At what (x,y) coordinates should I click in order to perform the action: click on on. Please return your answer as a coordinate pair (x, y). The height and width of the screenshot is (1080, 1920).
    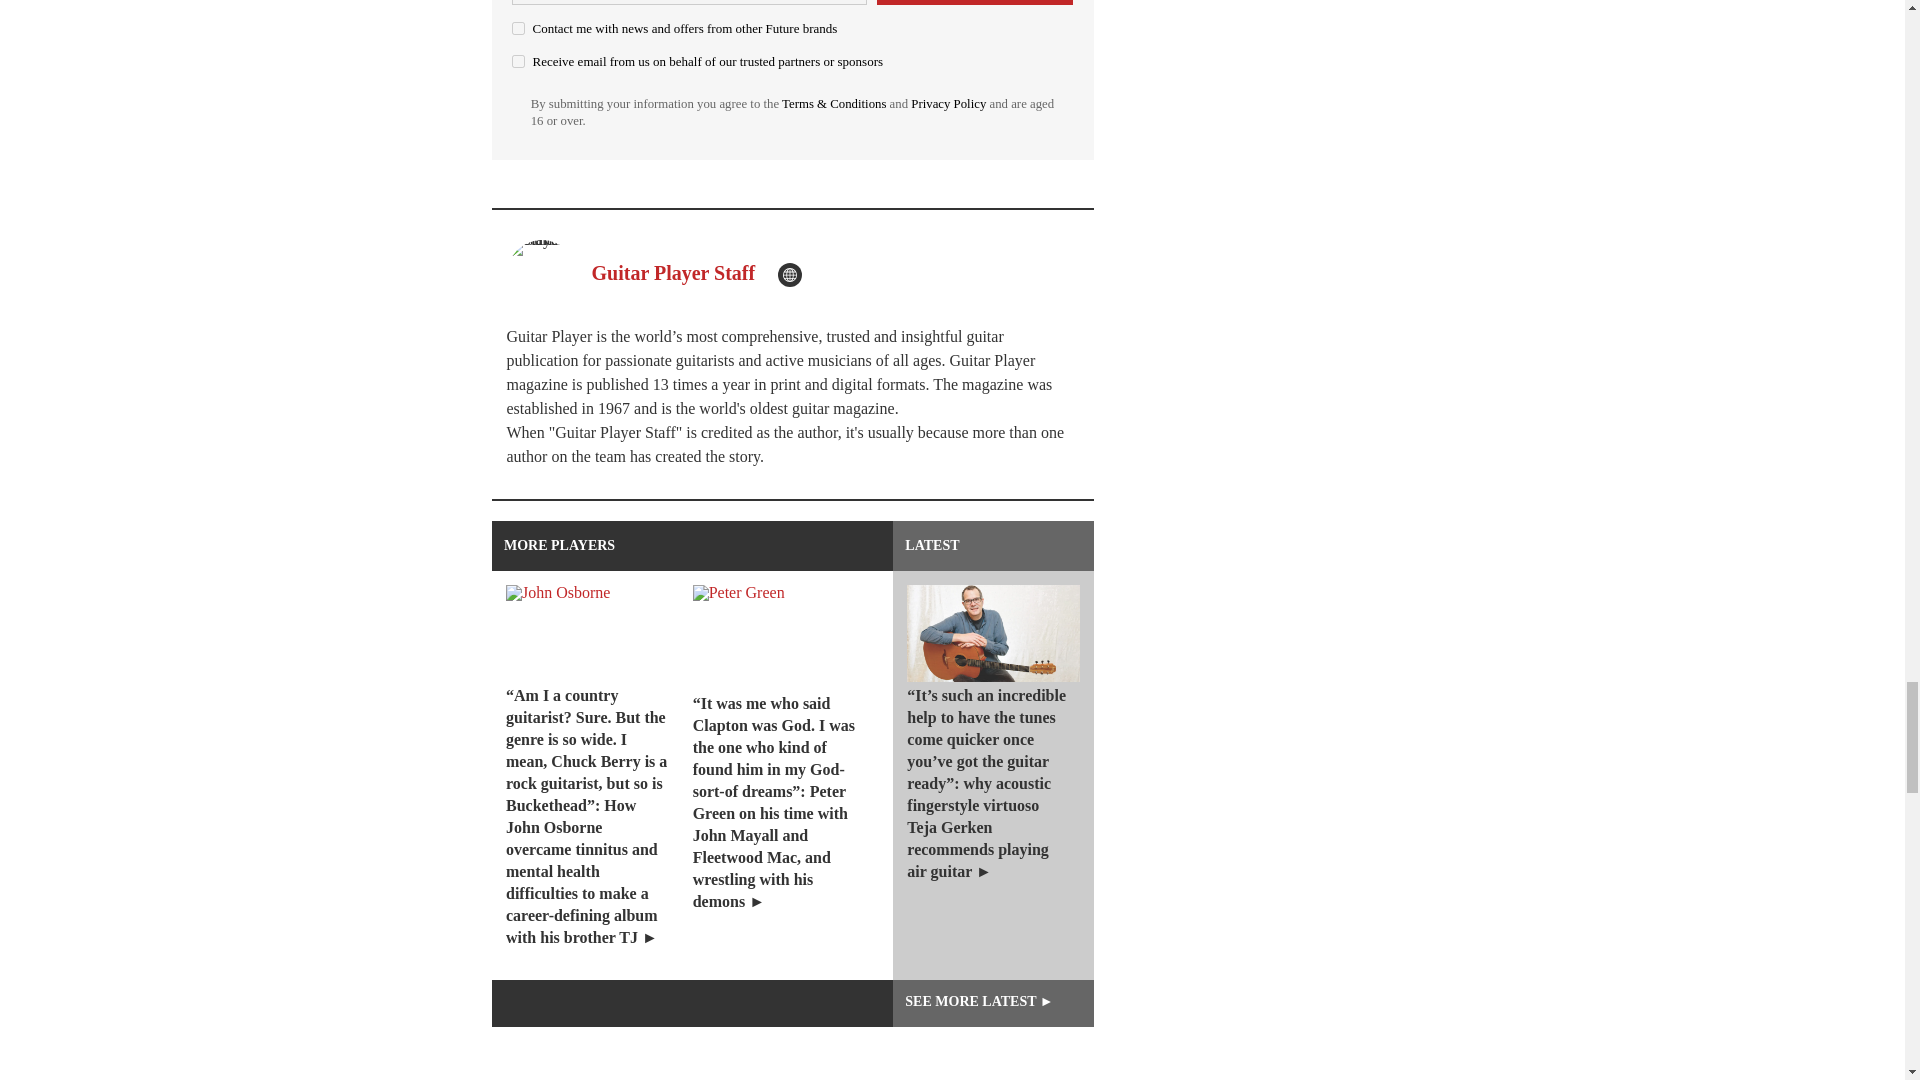
    Looking at the image, I should click on (518, 28).